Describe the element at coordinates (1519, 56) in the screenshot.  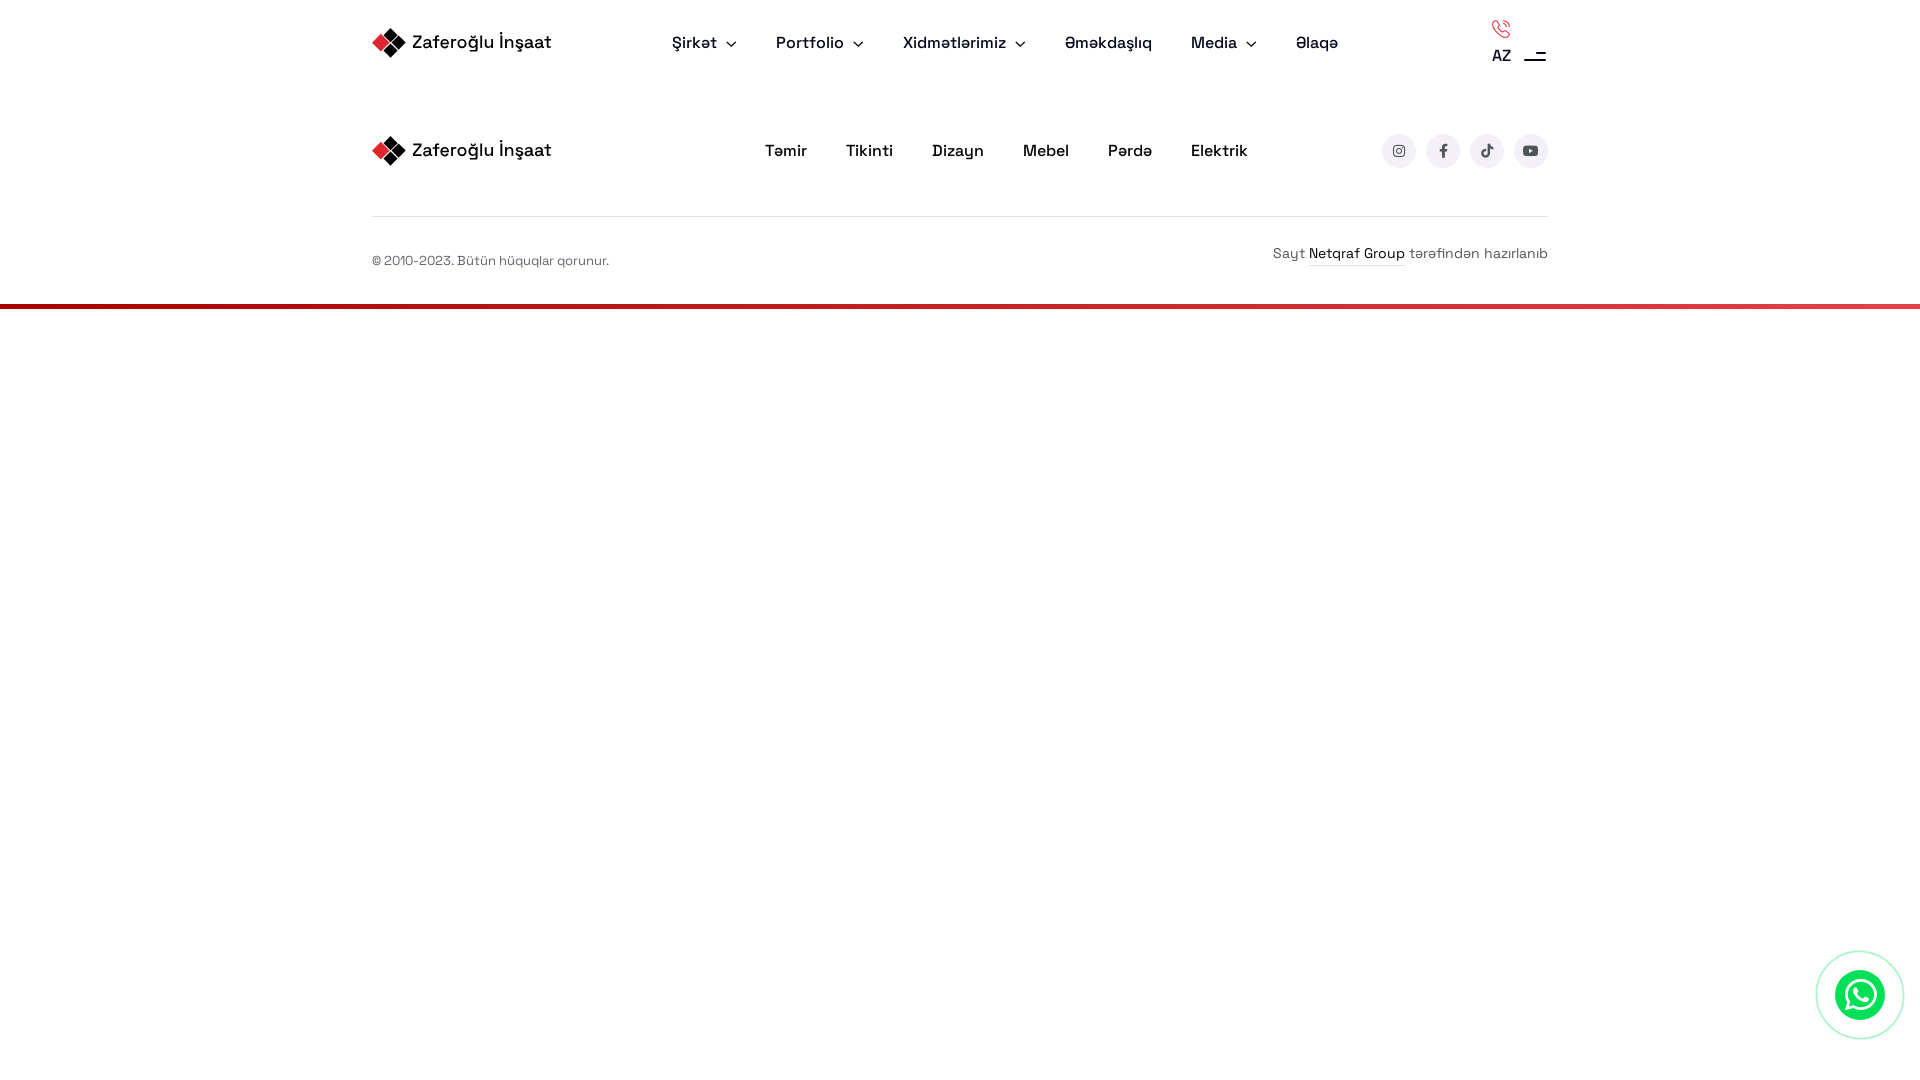
I see `AZ` at that location.